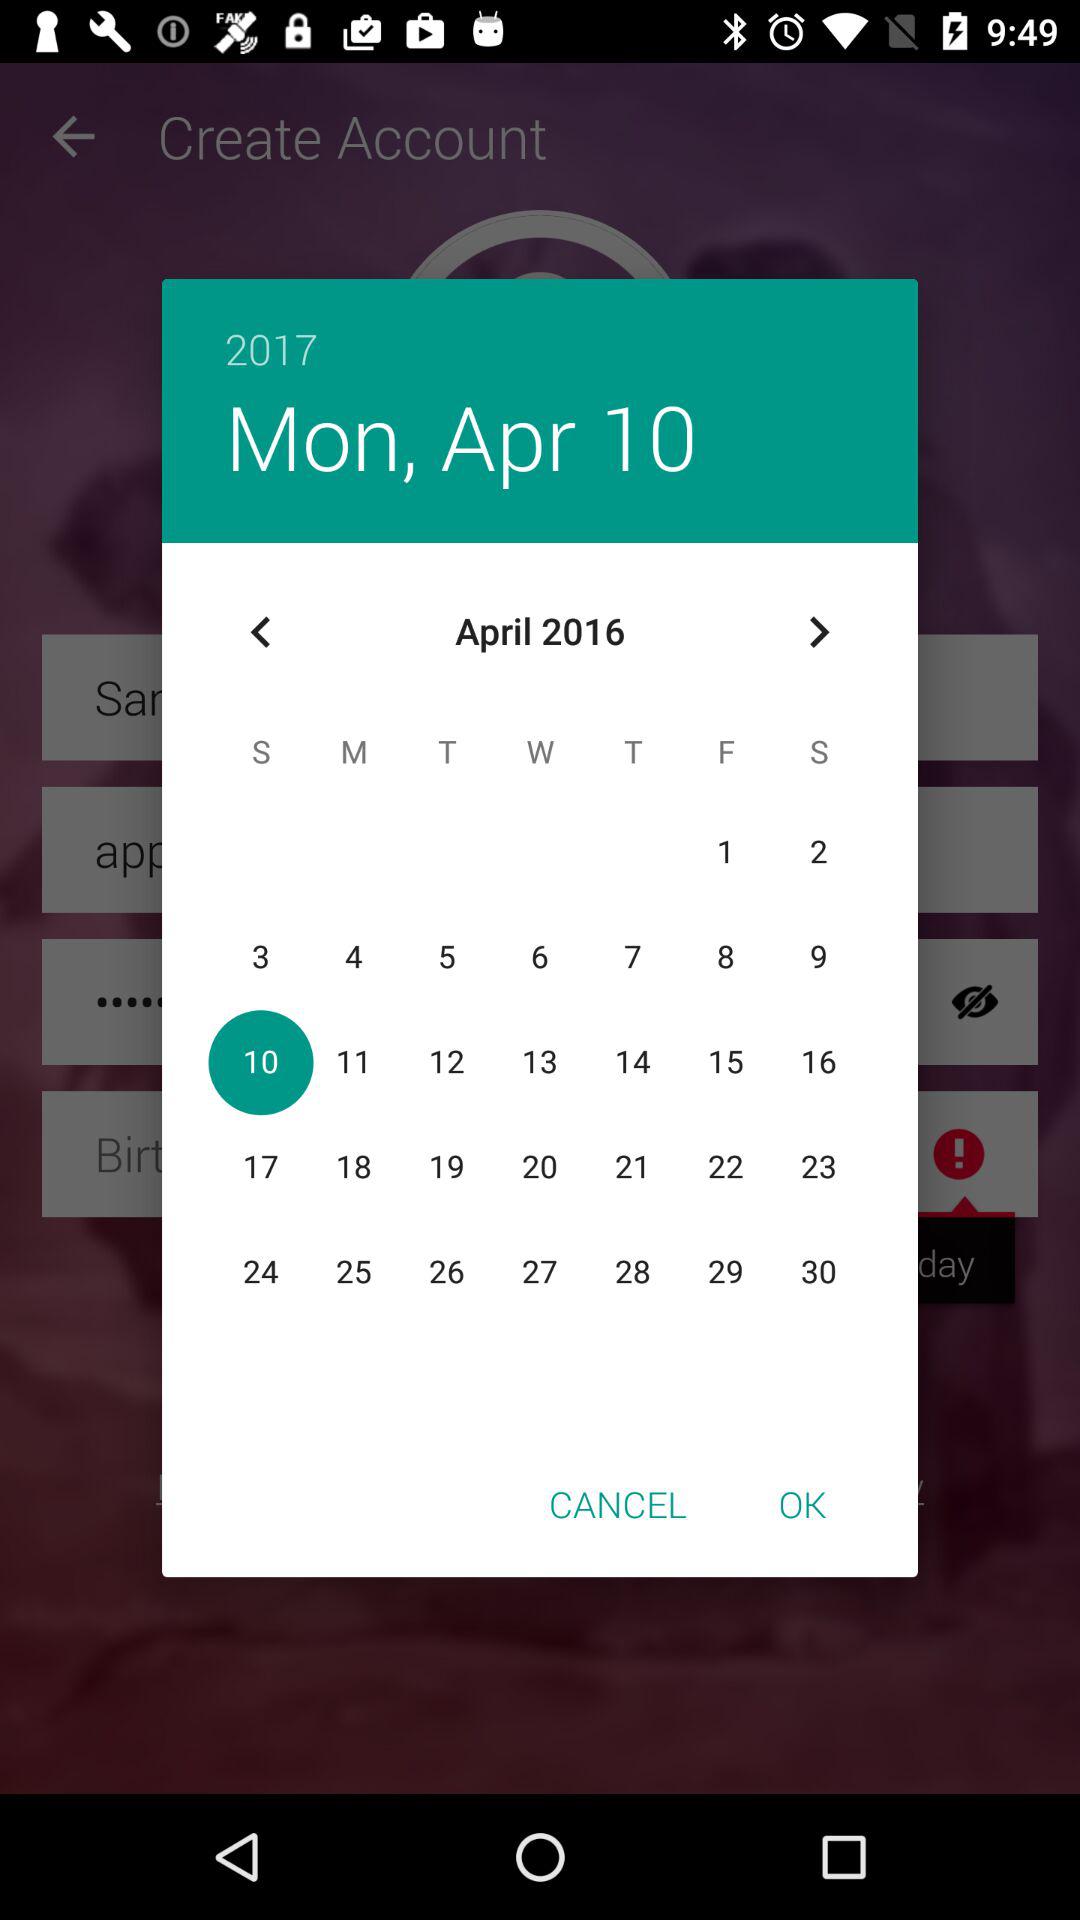 Image resolution: width=1080 pixels, height=1920 pixels. I want to click on open icon at the bottom, so click(618, 1503).